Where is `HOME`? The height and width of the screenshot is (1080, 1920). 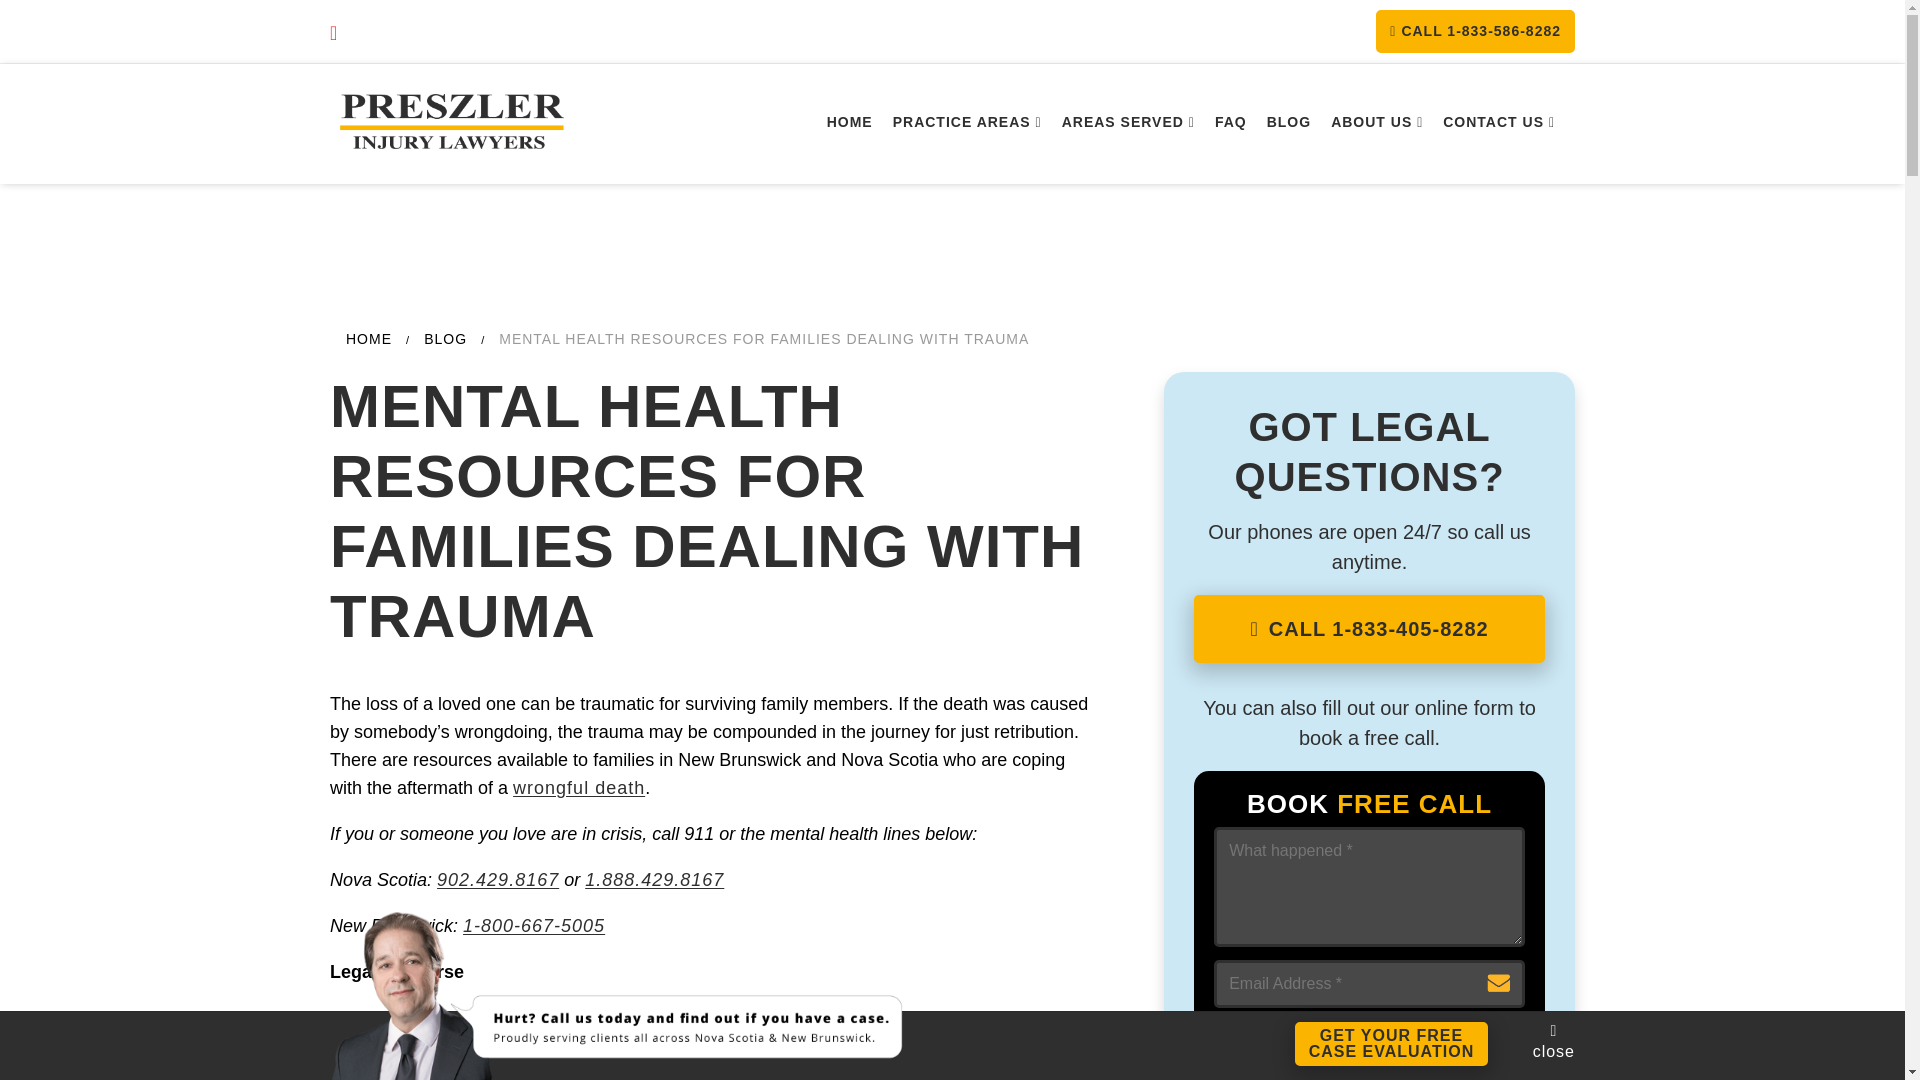
HOME is located at coordinates (1392, 1043).